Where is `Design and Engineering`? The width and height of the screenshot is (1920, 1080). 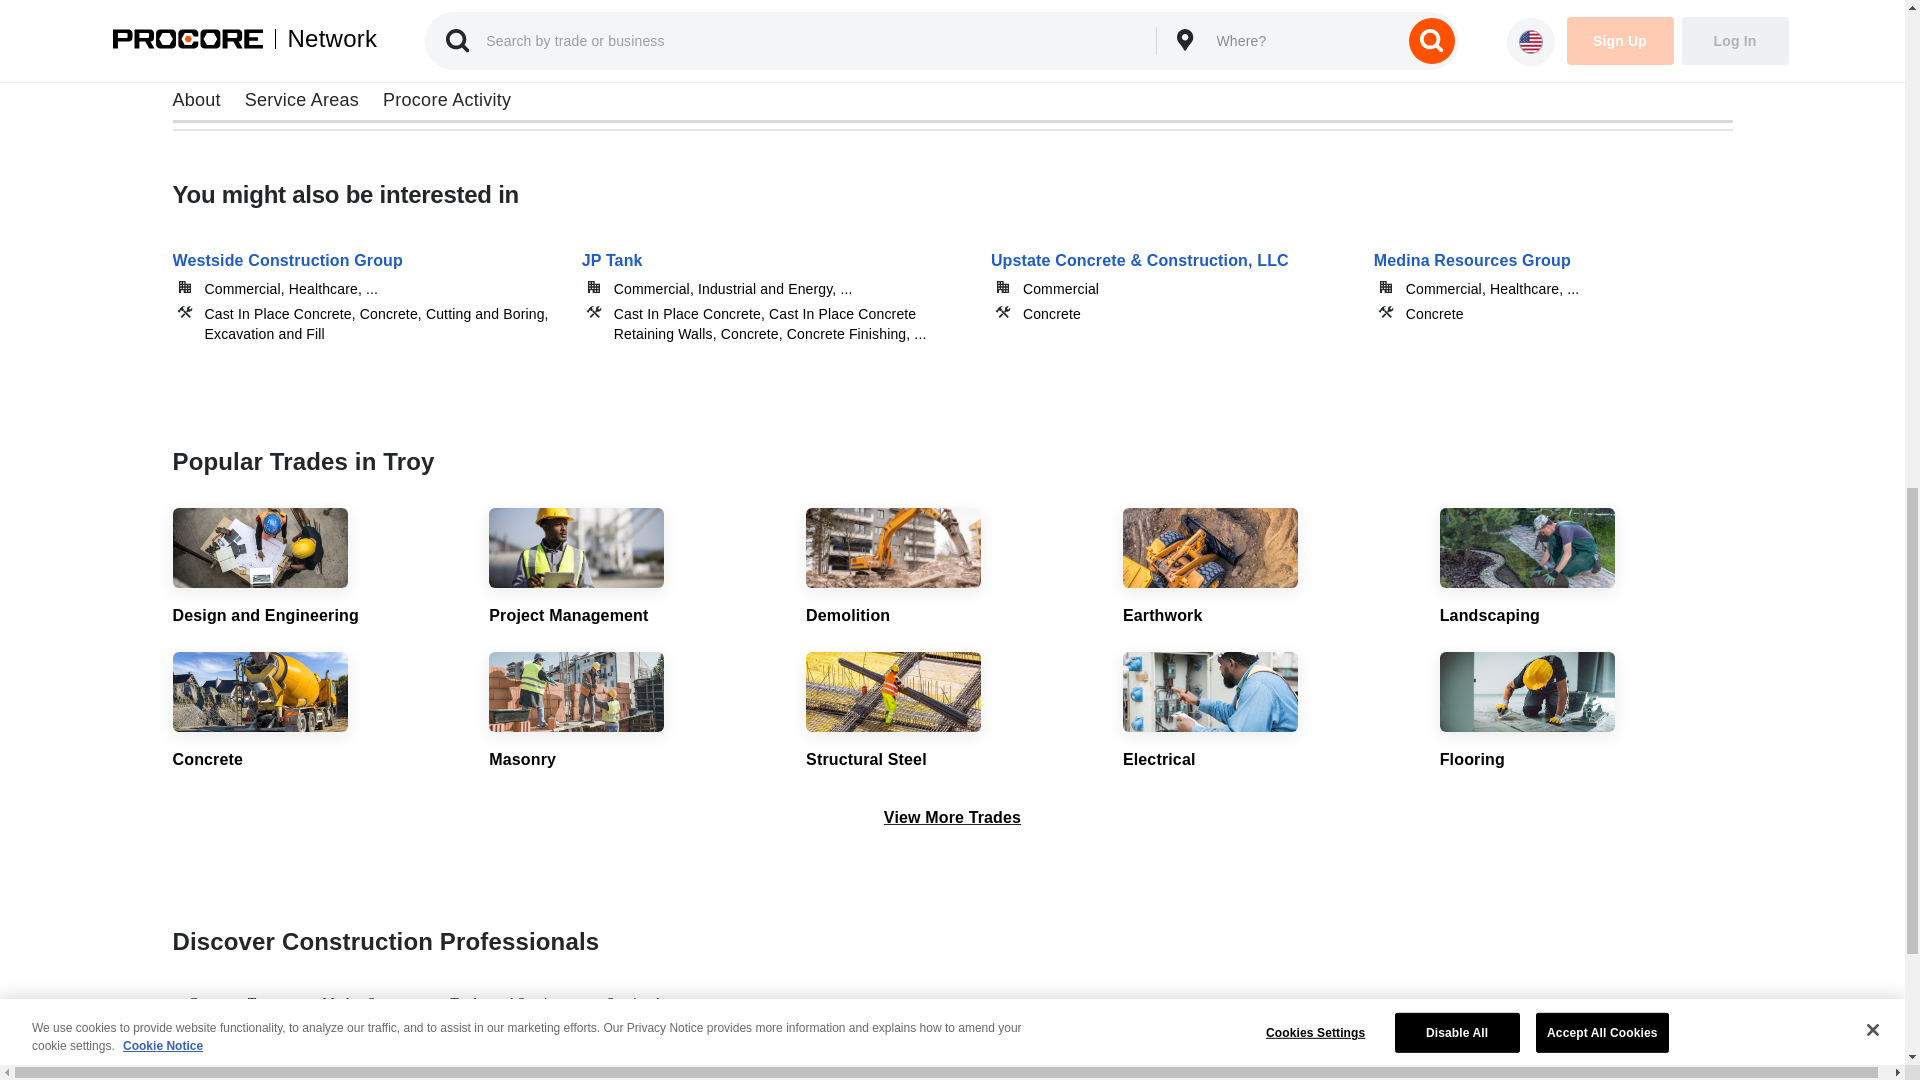 Design and Engineering is located at coordinates (318, 567).